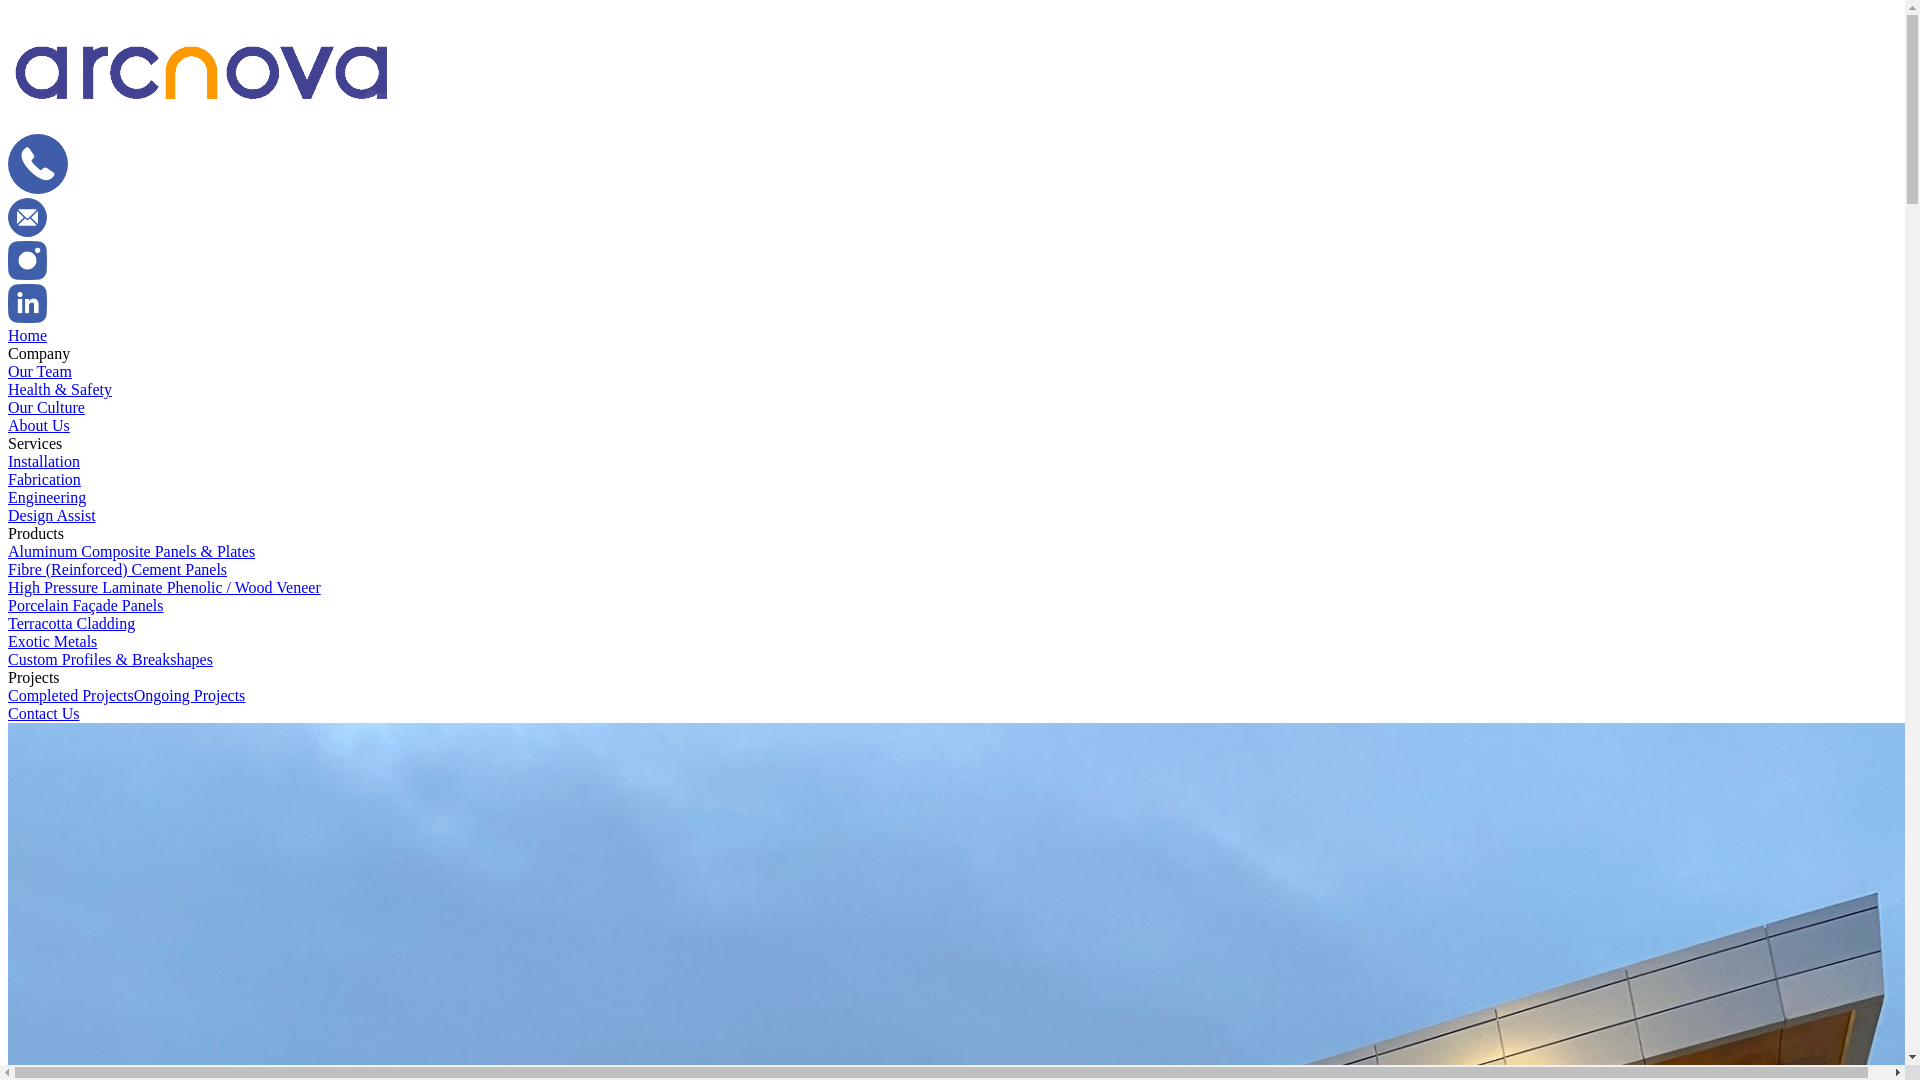 The image size is (1920, 1080). I want to click on Fibre (Reinforced) Cement Panels, so click(118, 570).